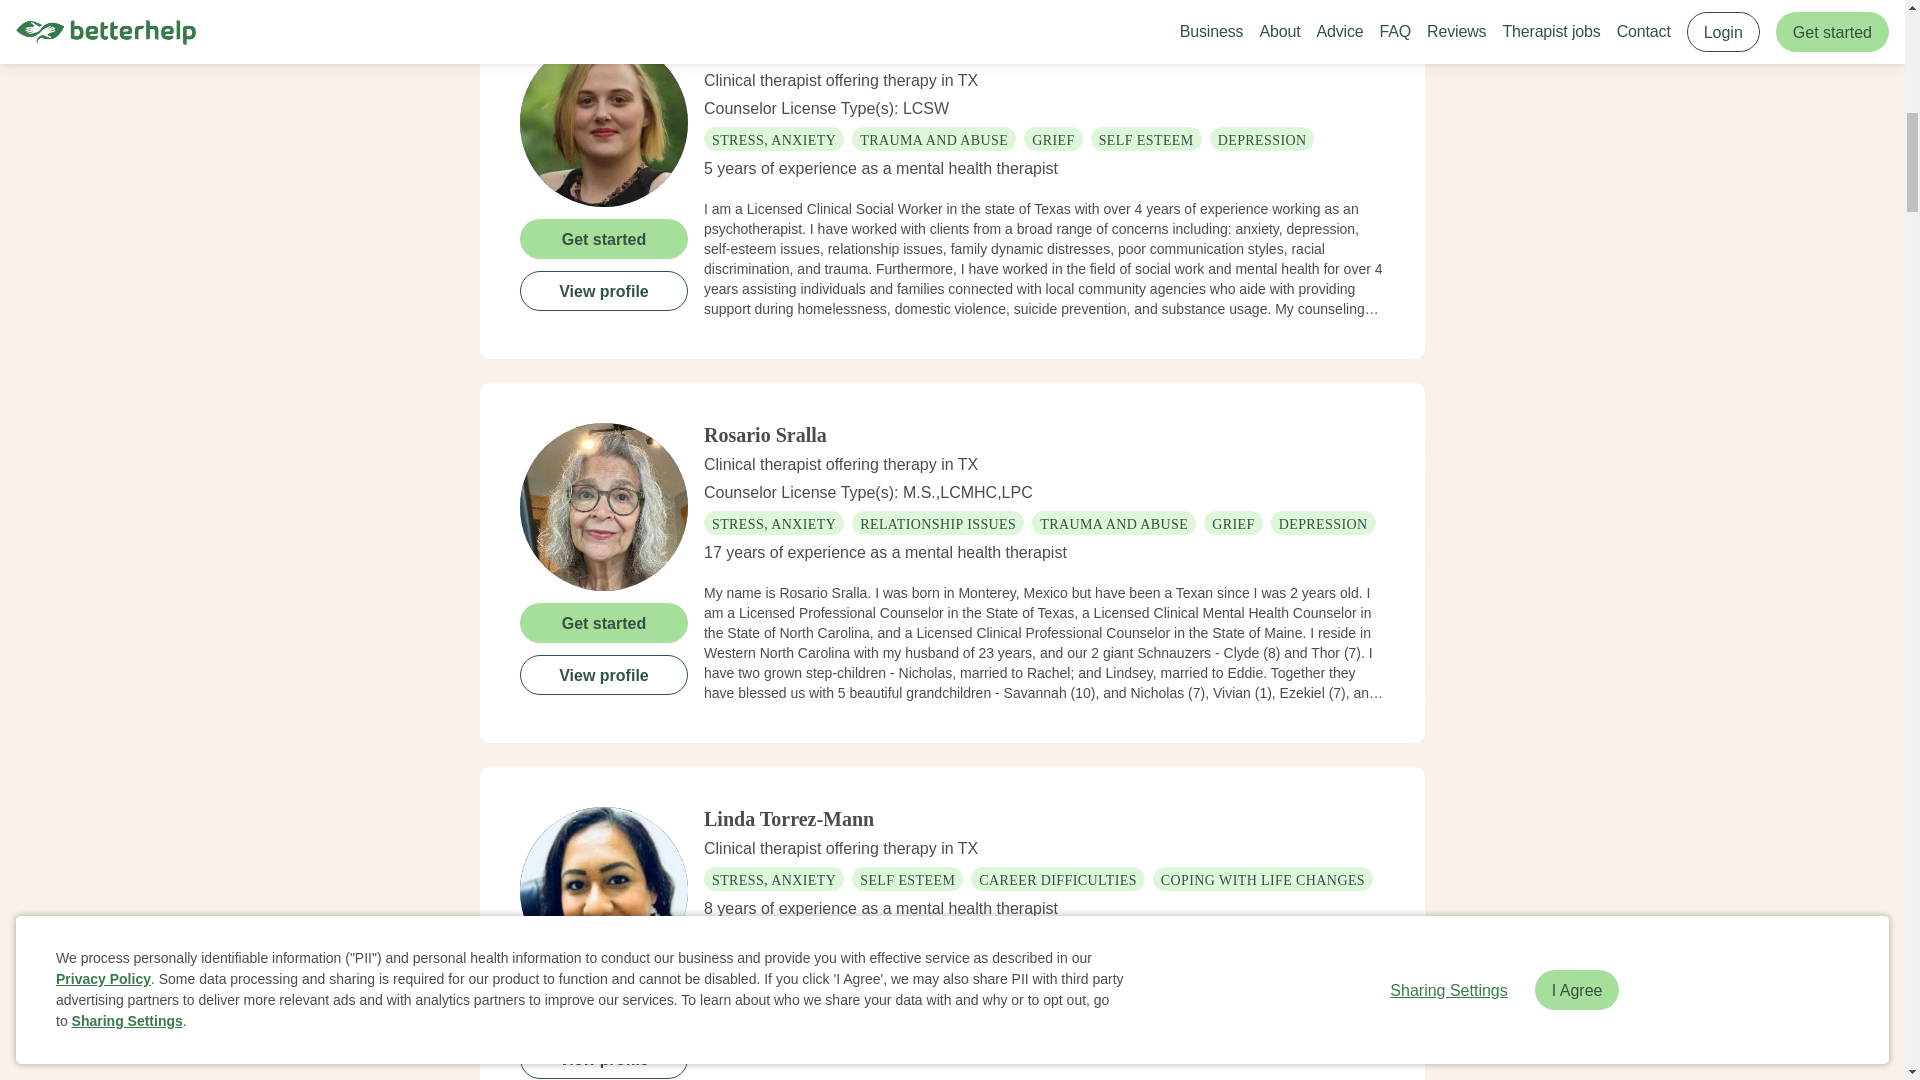 Image resolution: width=1920 pixels, height=1080 pixels. What do you see at coordinates (604, 1006) in the screenshot?
I see `Get started` at bounding box center [604, 1006].